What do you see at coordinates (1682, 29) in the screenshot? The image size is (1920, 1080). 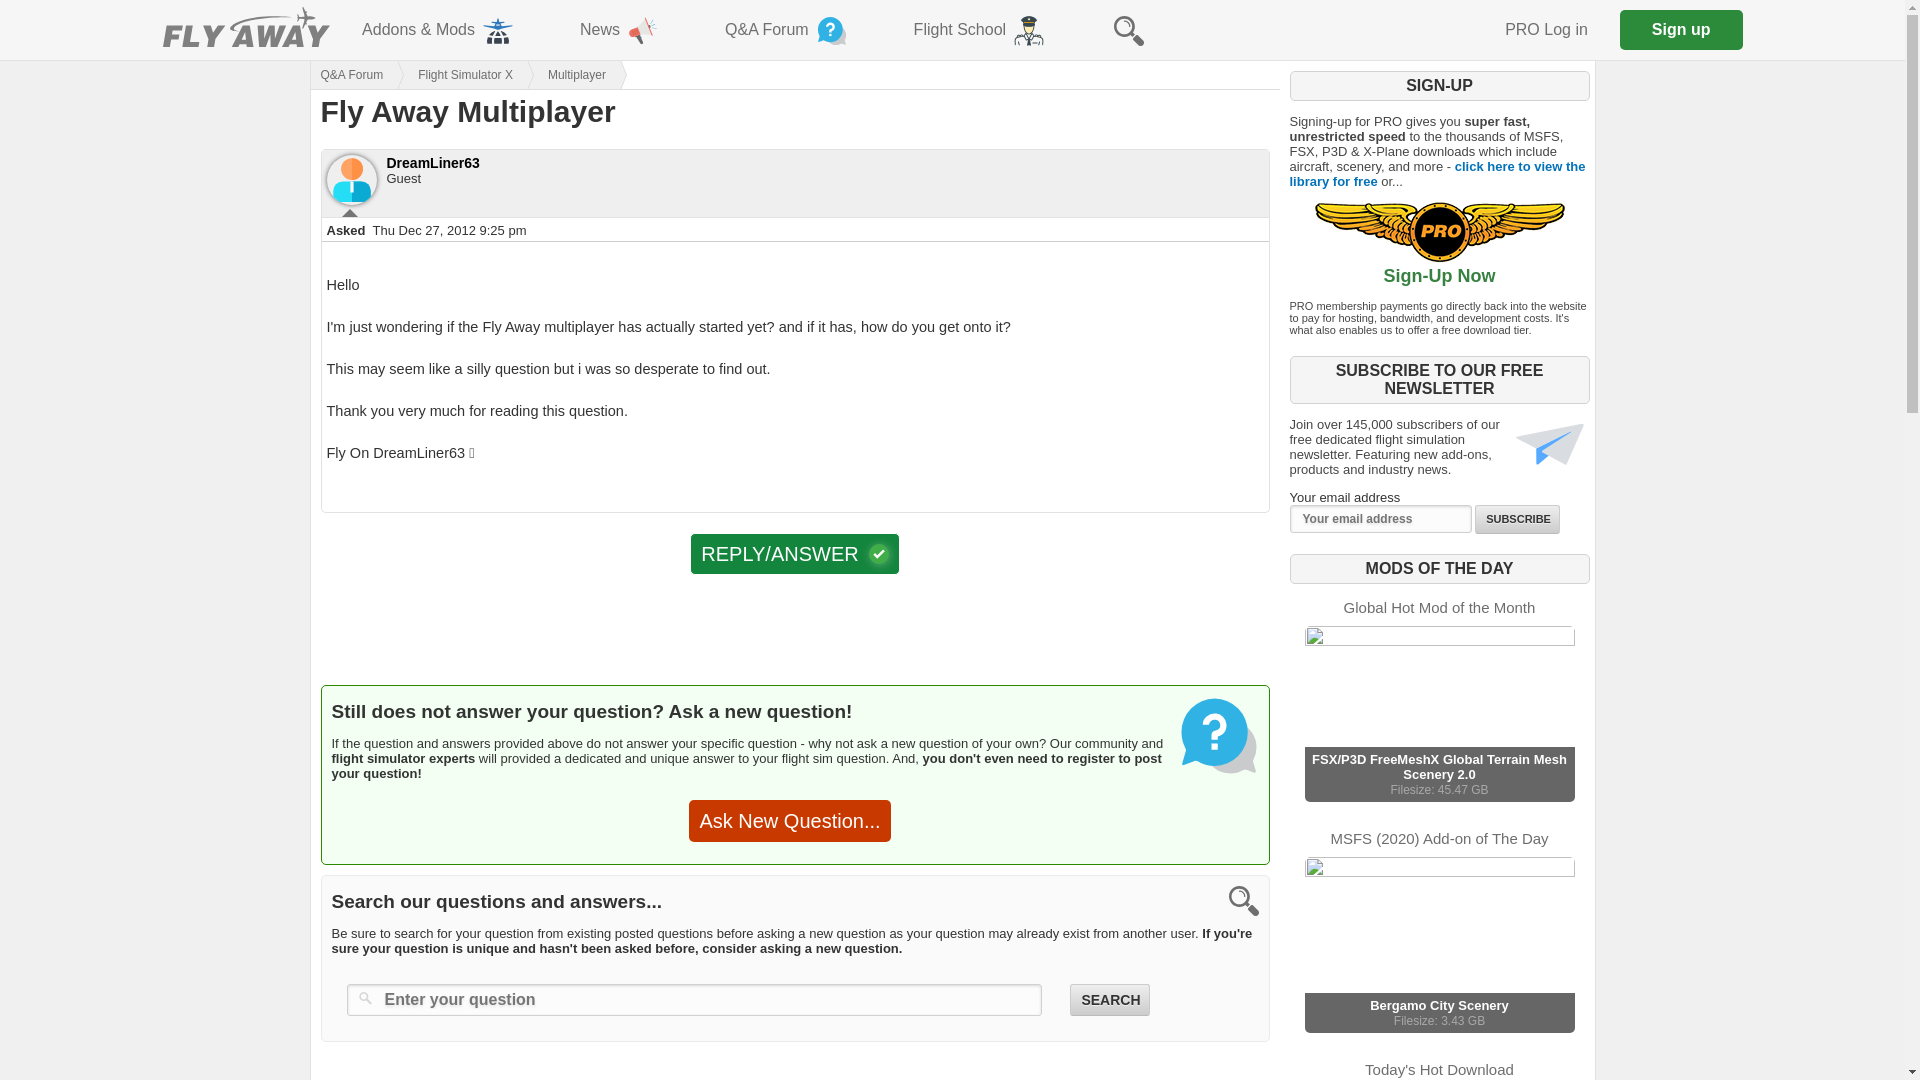 I see `Register with Fly Away Simulation` at bounding box center [1682, 29].